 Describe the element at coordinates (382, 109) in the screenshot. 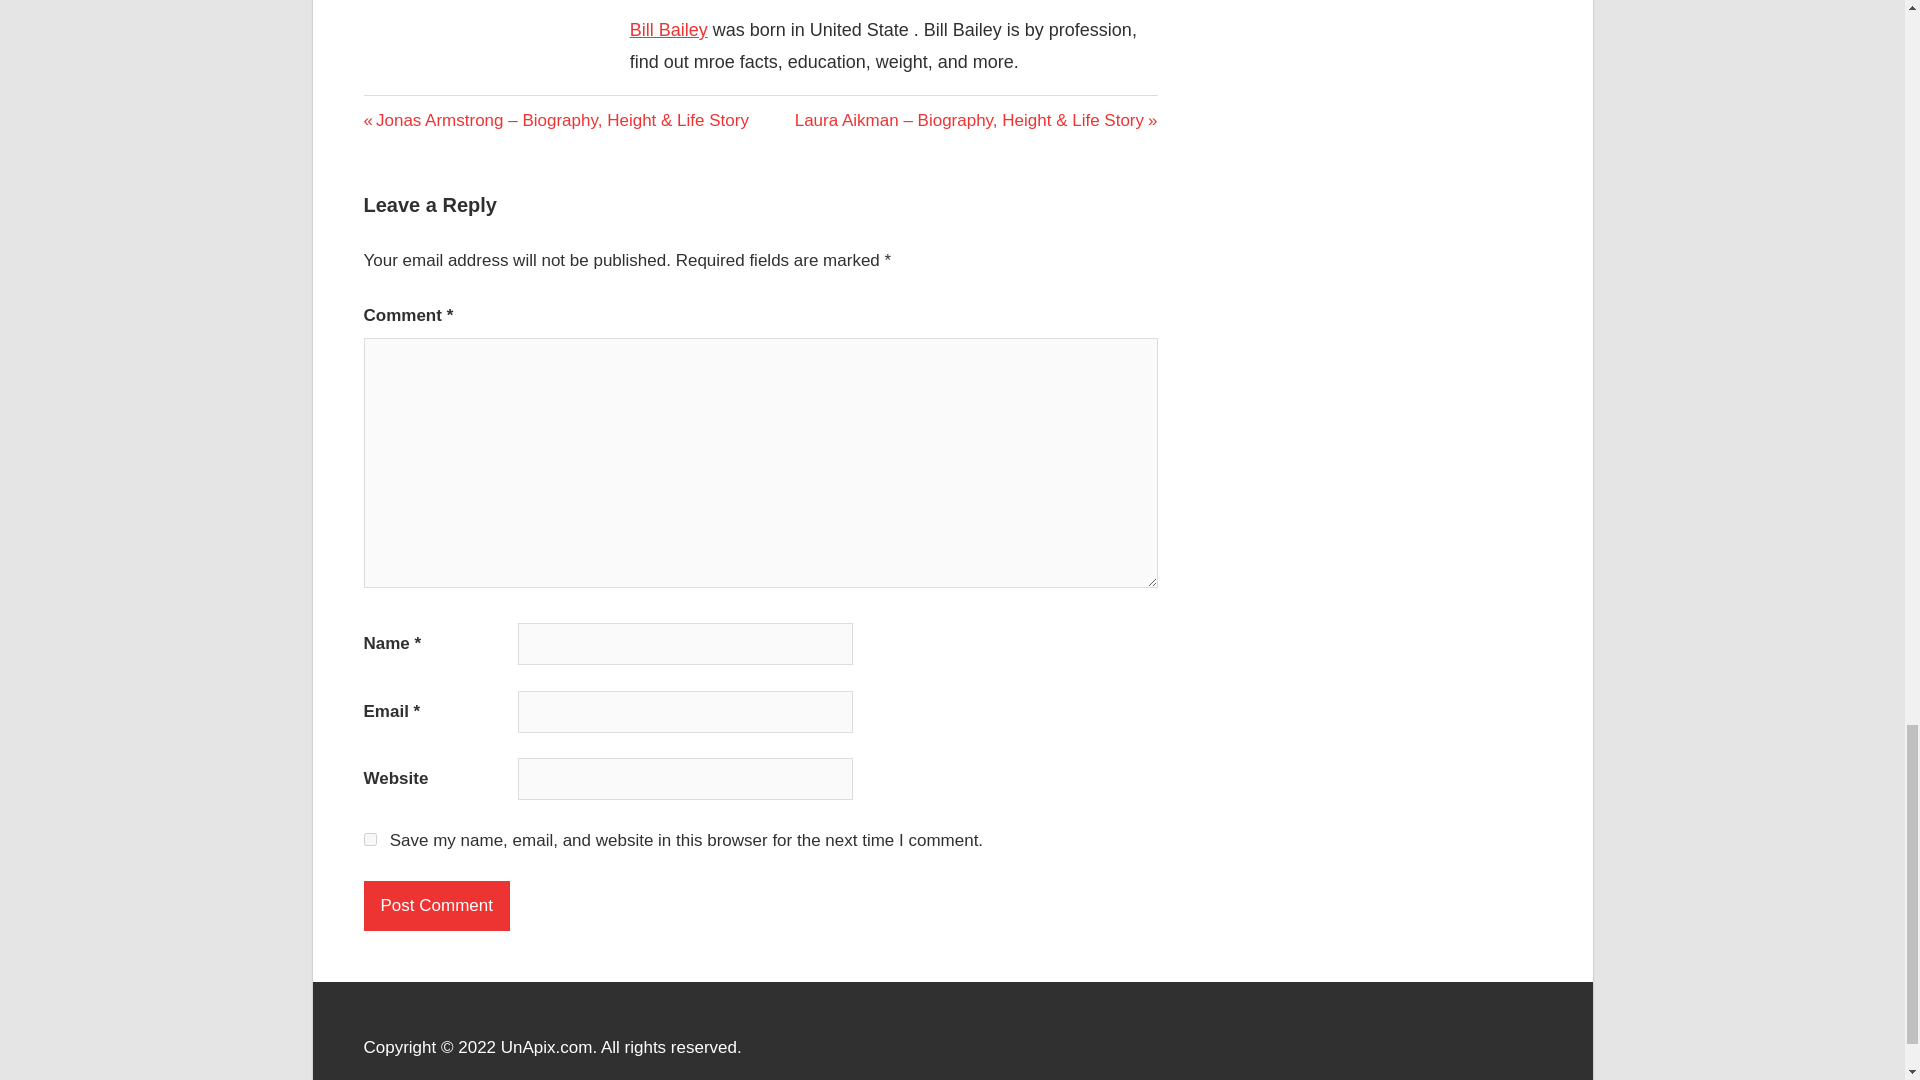

I see `BIO` at that location.